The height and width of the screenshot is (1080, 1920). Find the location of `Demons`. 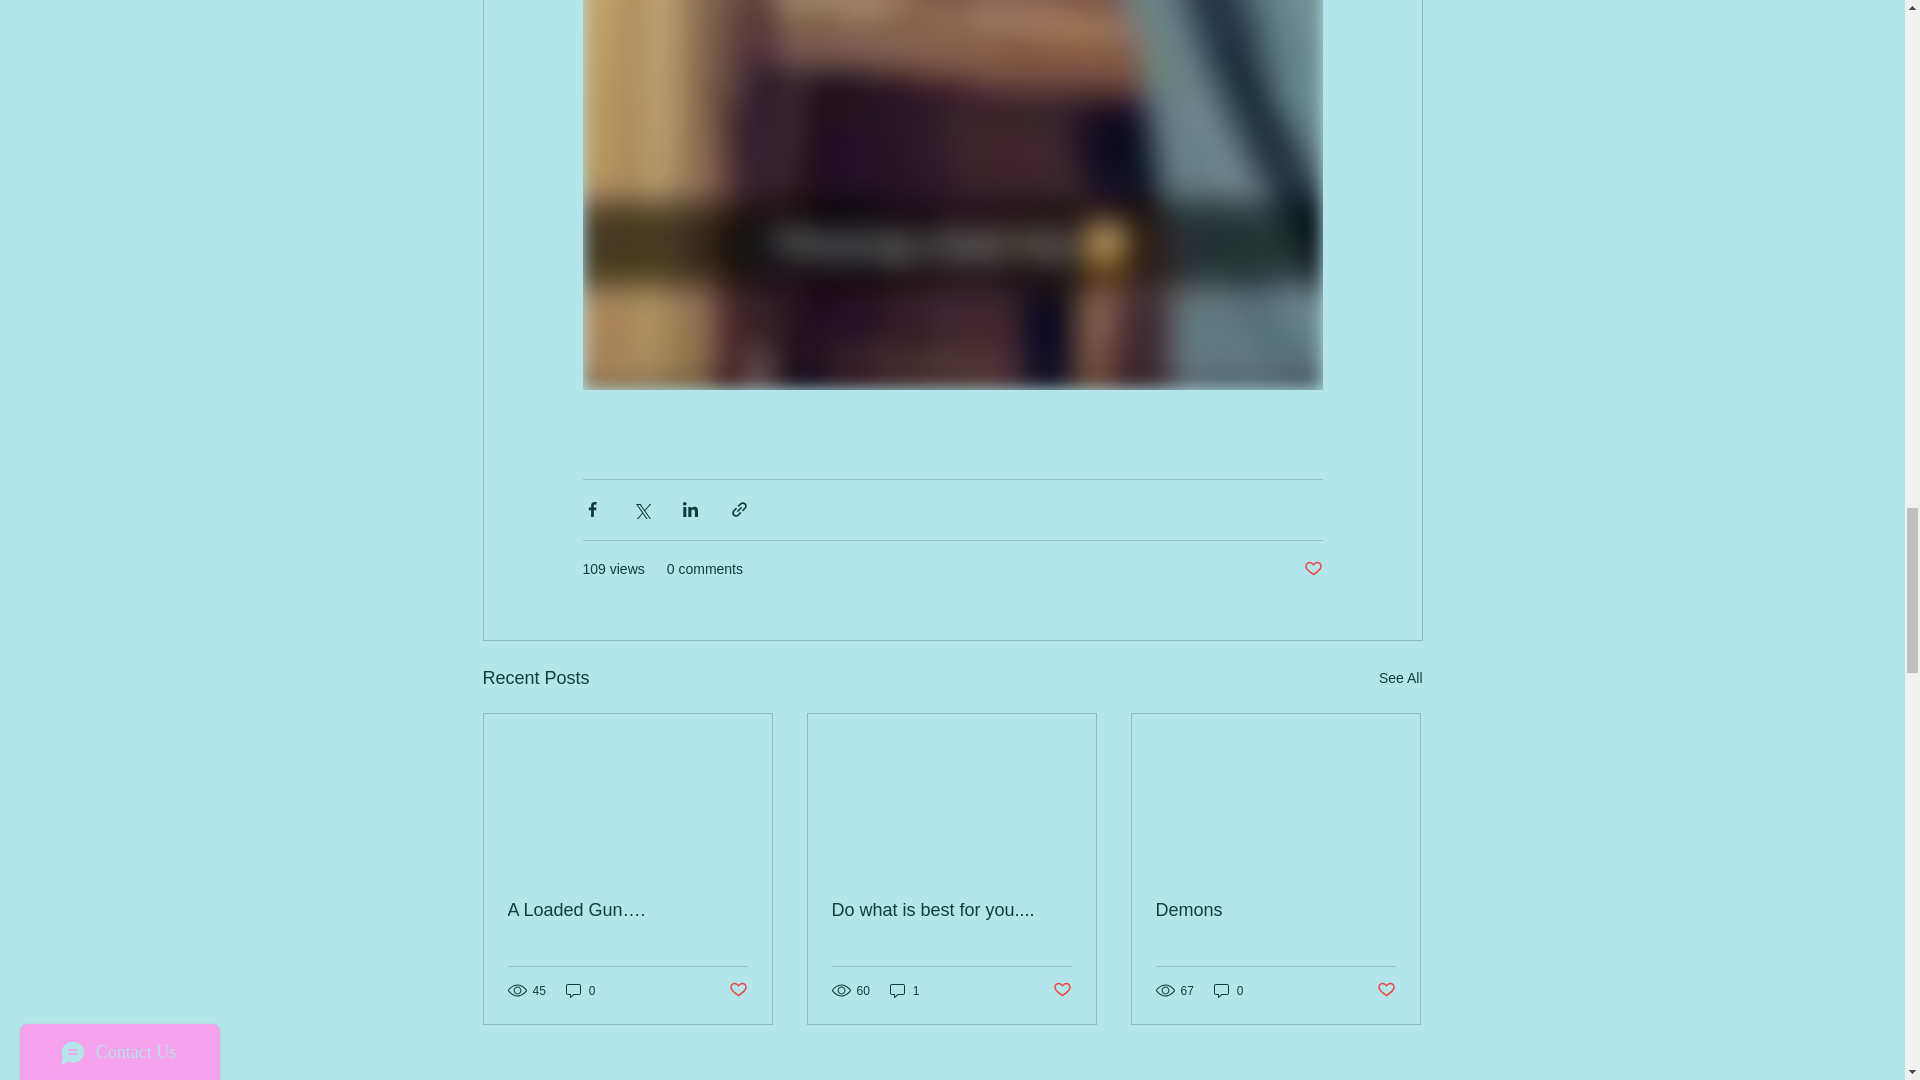

Demons is located at coordinates (1275, 910).